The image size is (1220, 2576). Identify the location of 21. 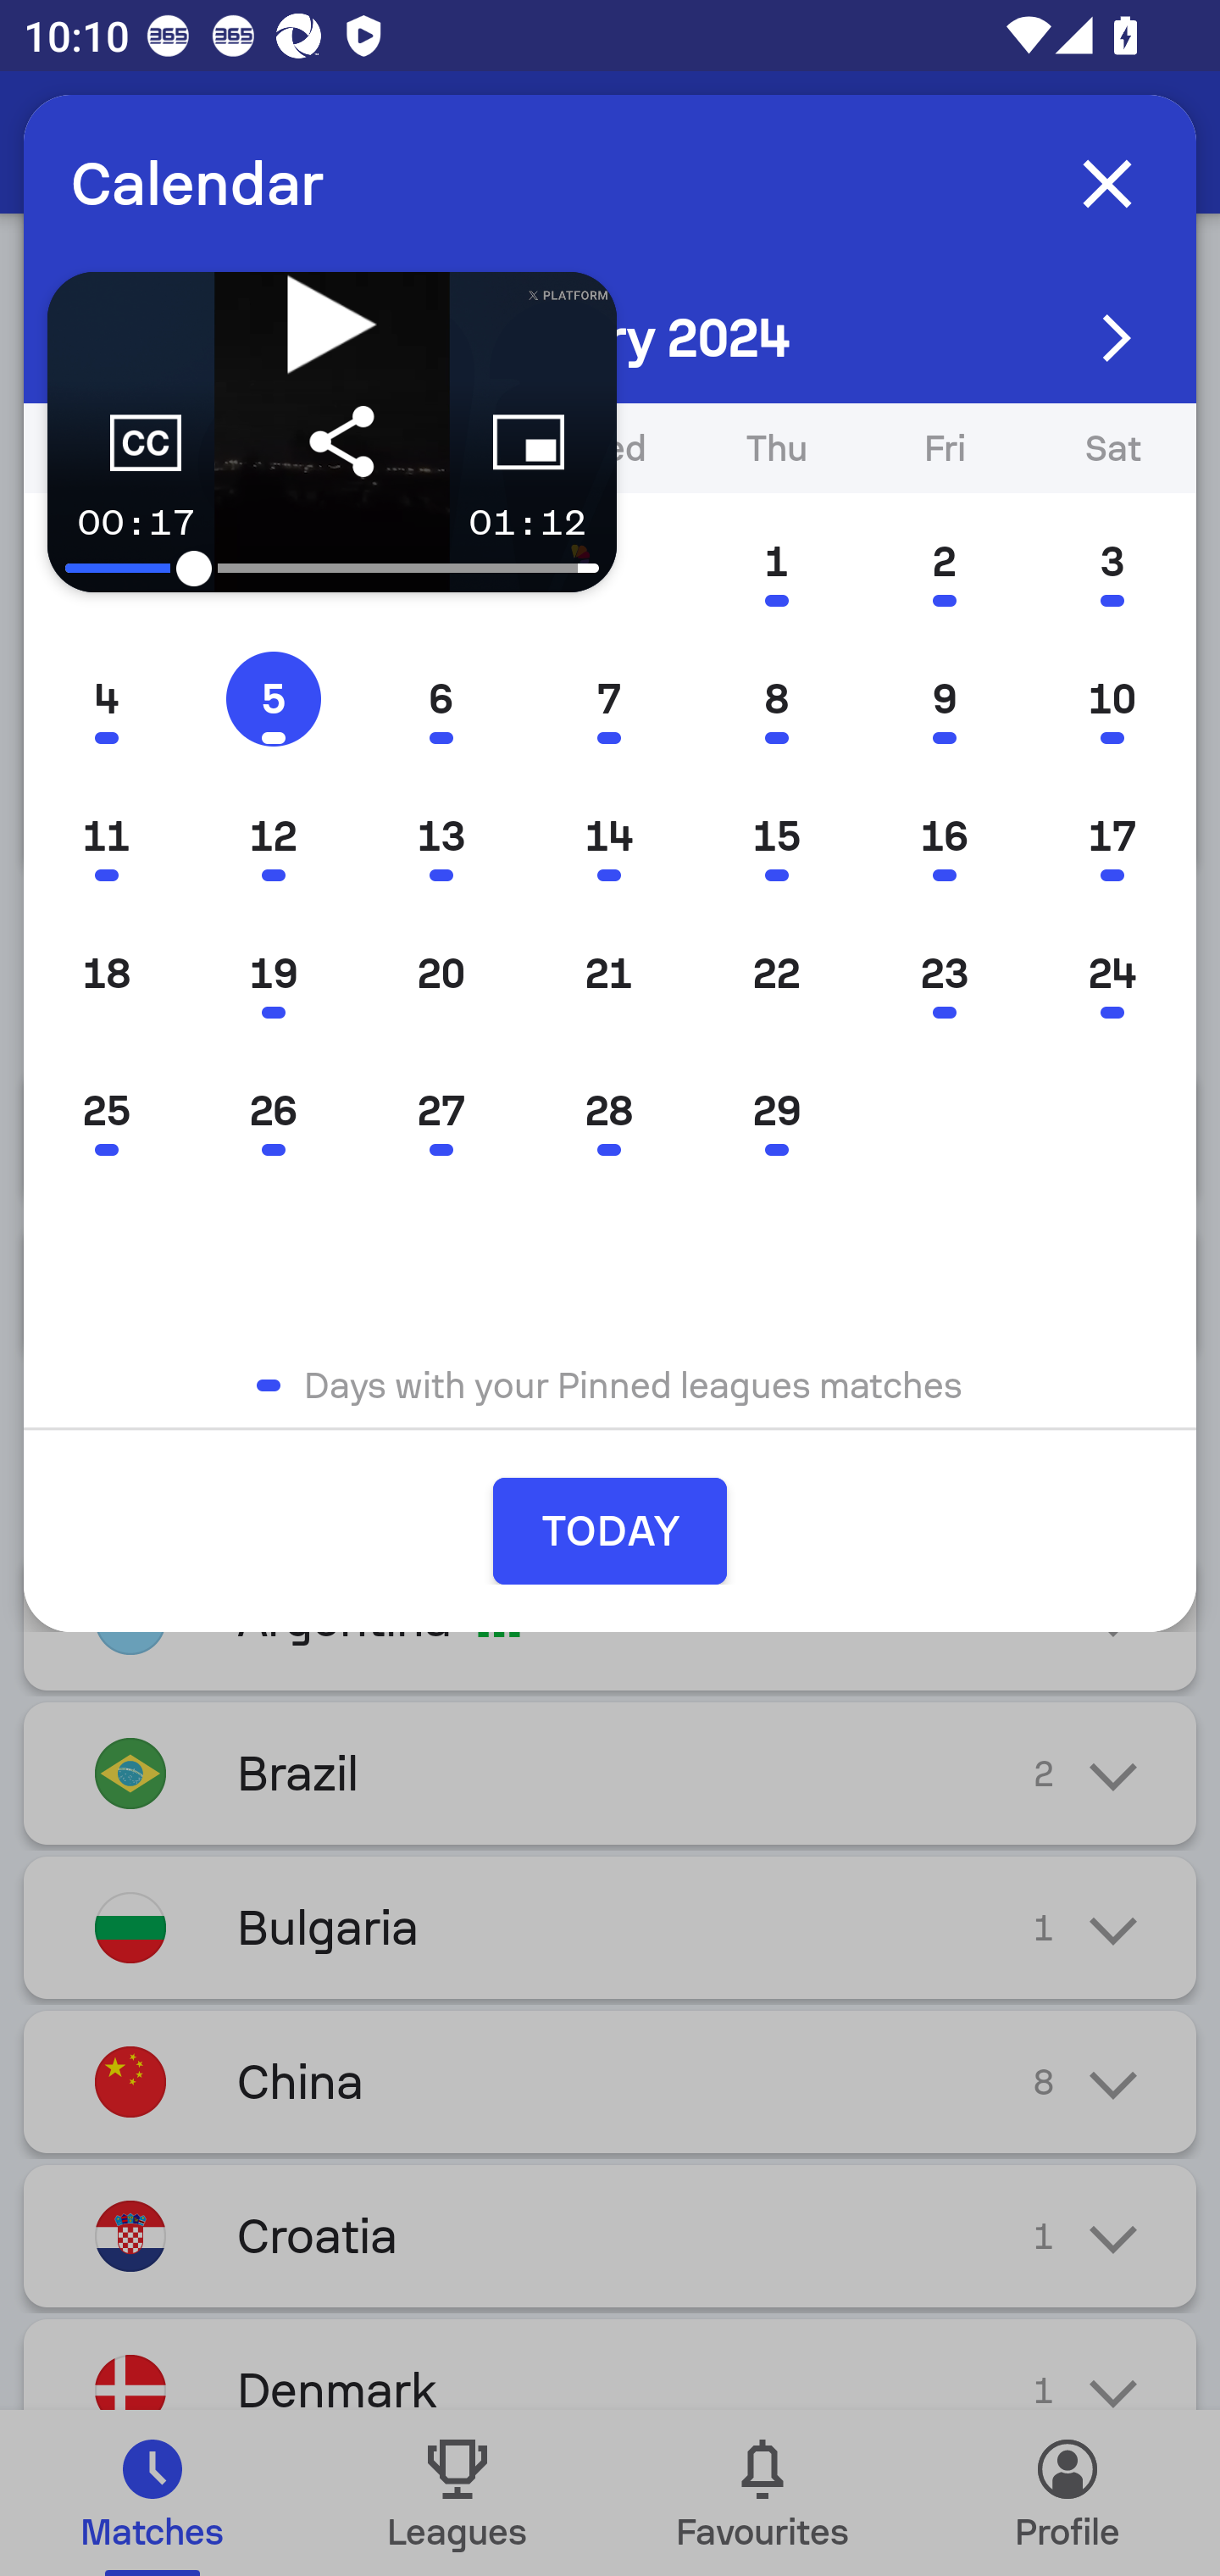
(608, 974).